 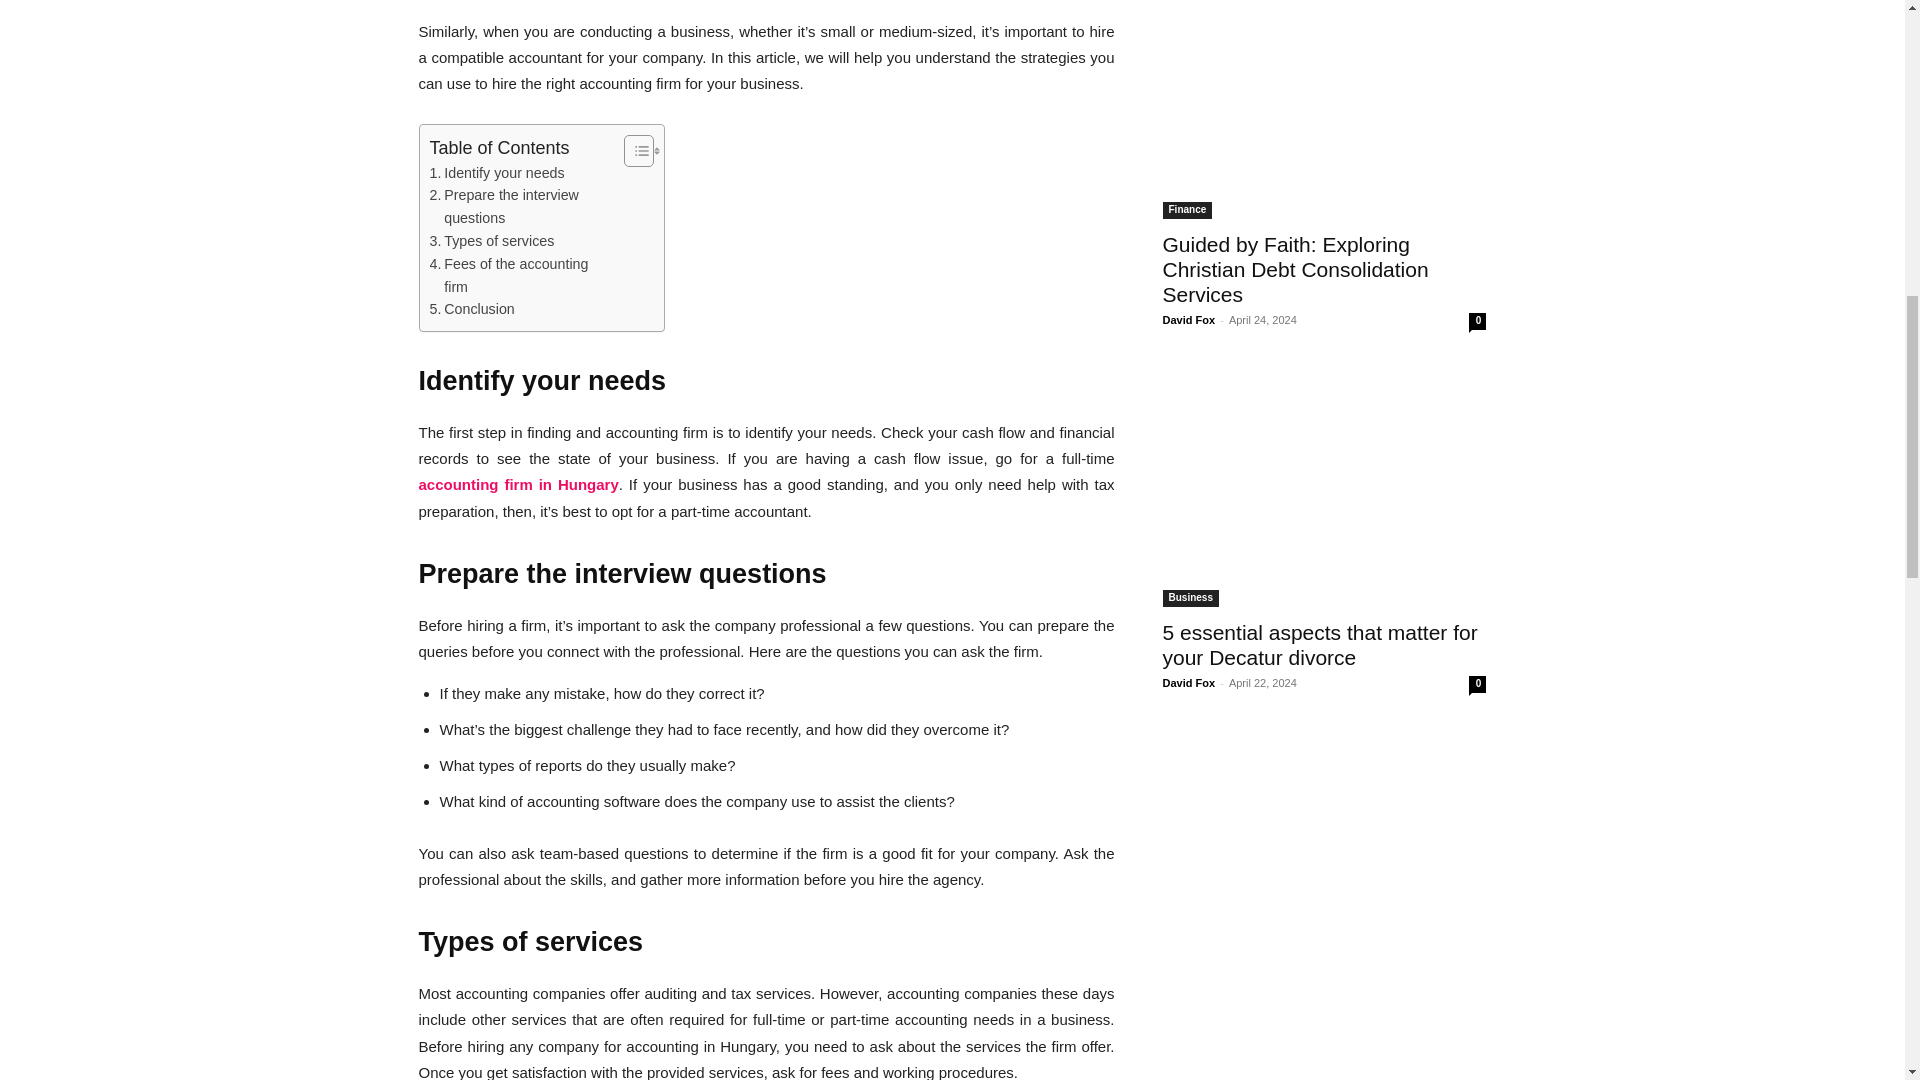 What do you see at coordinates (497, 173) in the screenshot?
I see `Identify your needs` at bounding box center [497, 173].